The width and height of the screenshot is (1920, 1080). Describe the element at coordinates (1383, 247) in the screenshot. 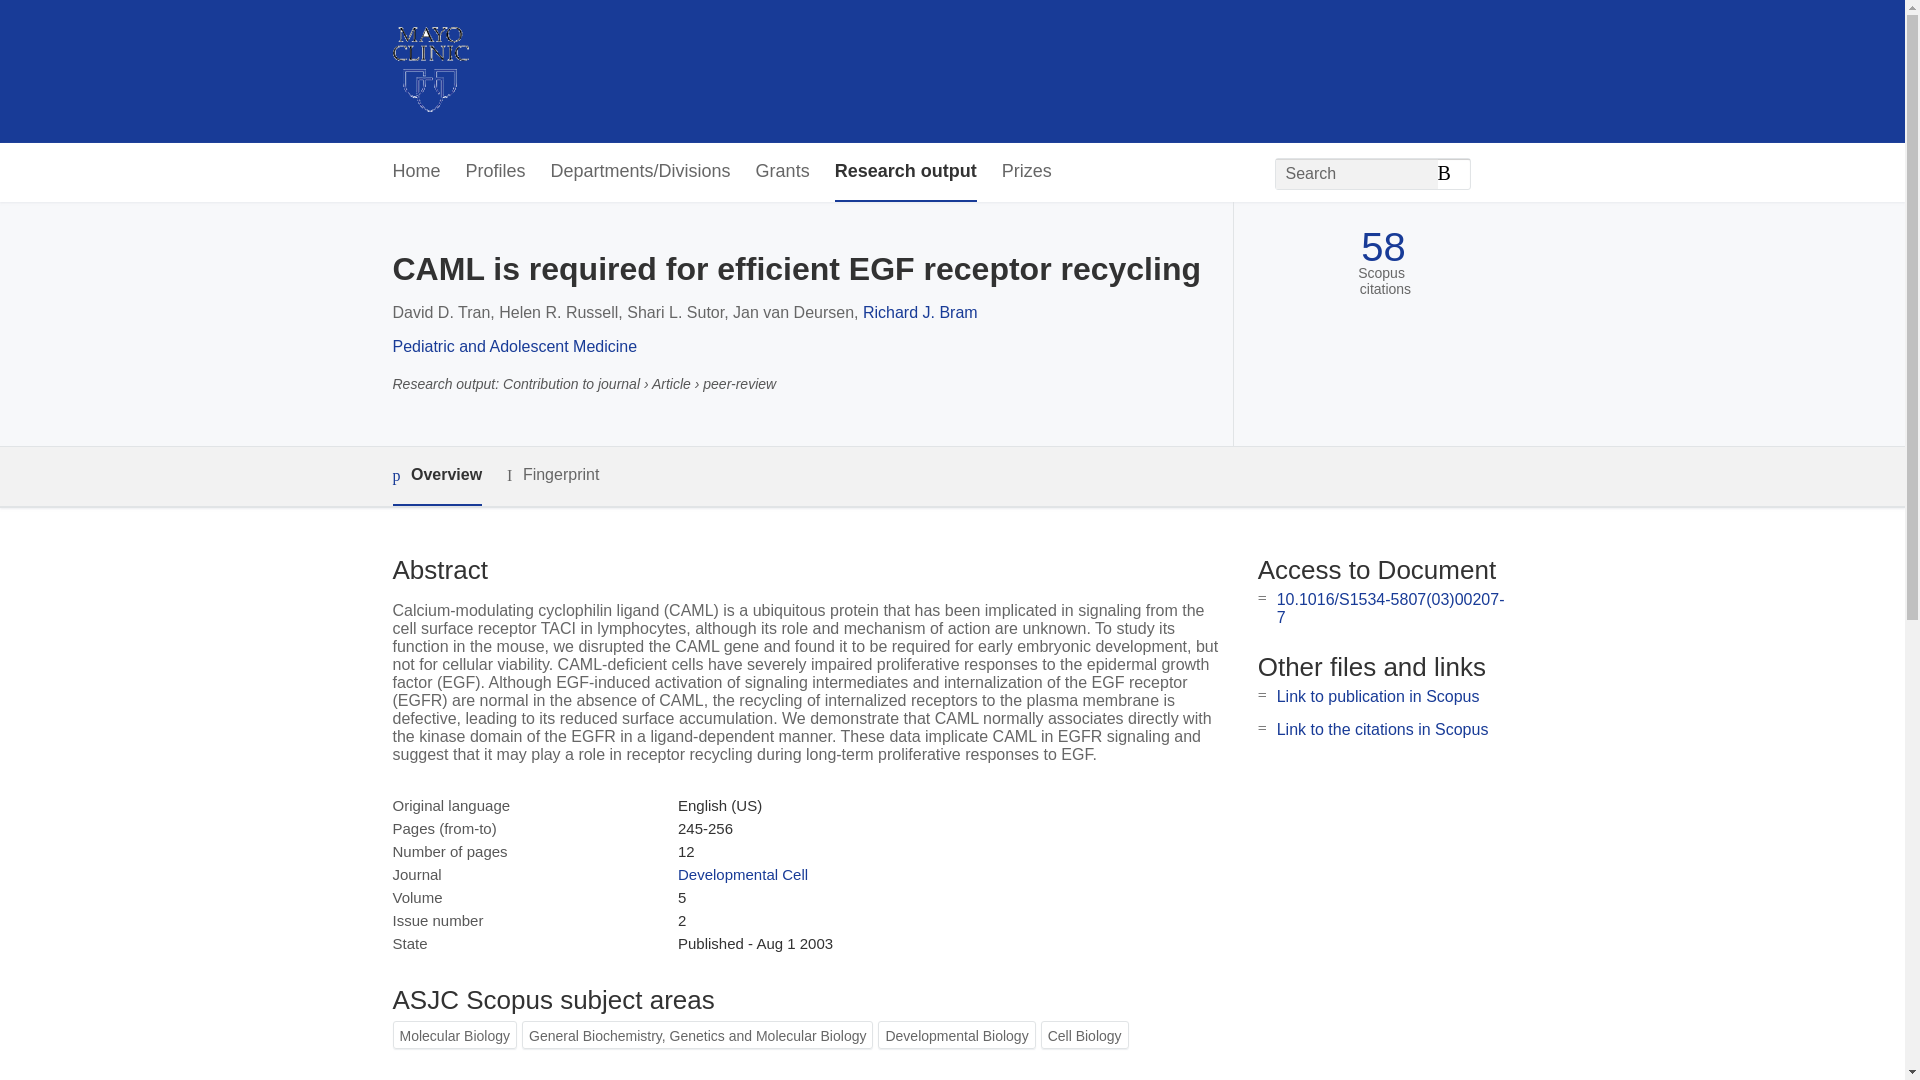

I see `58` at that location.